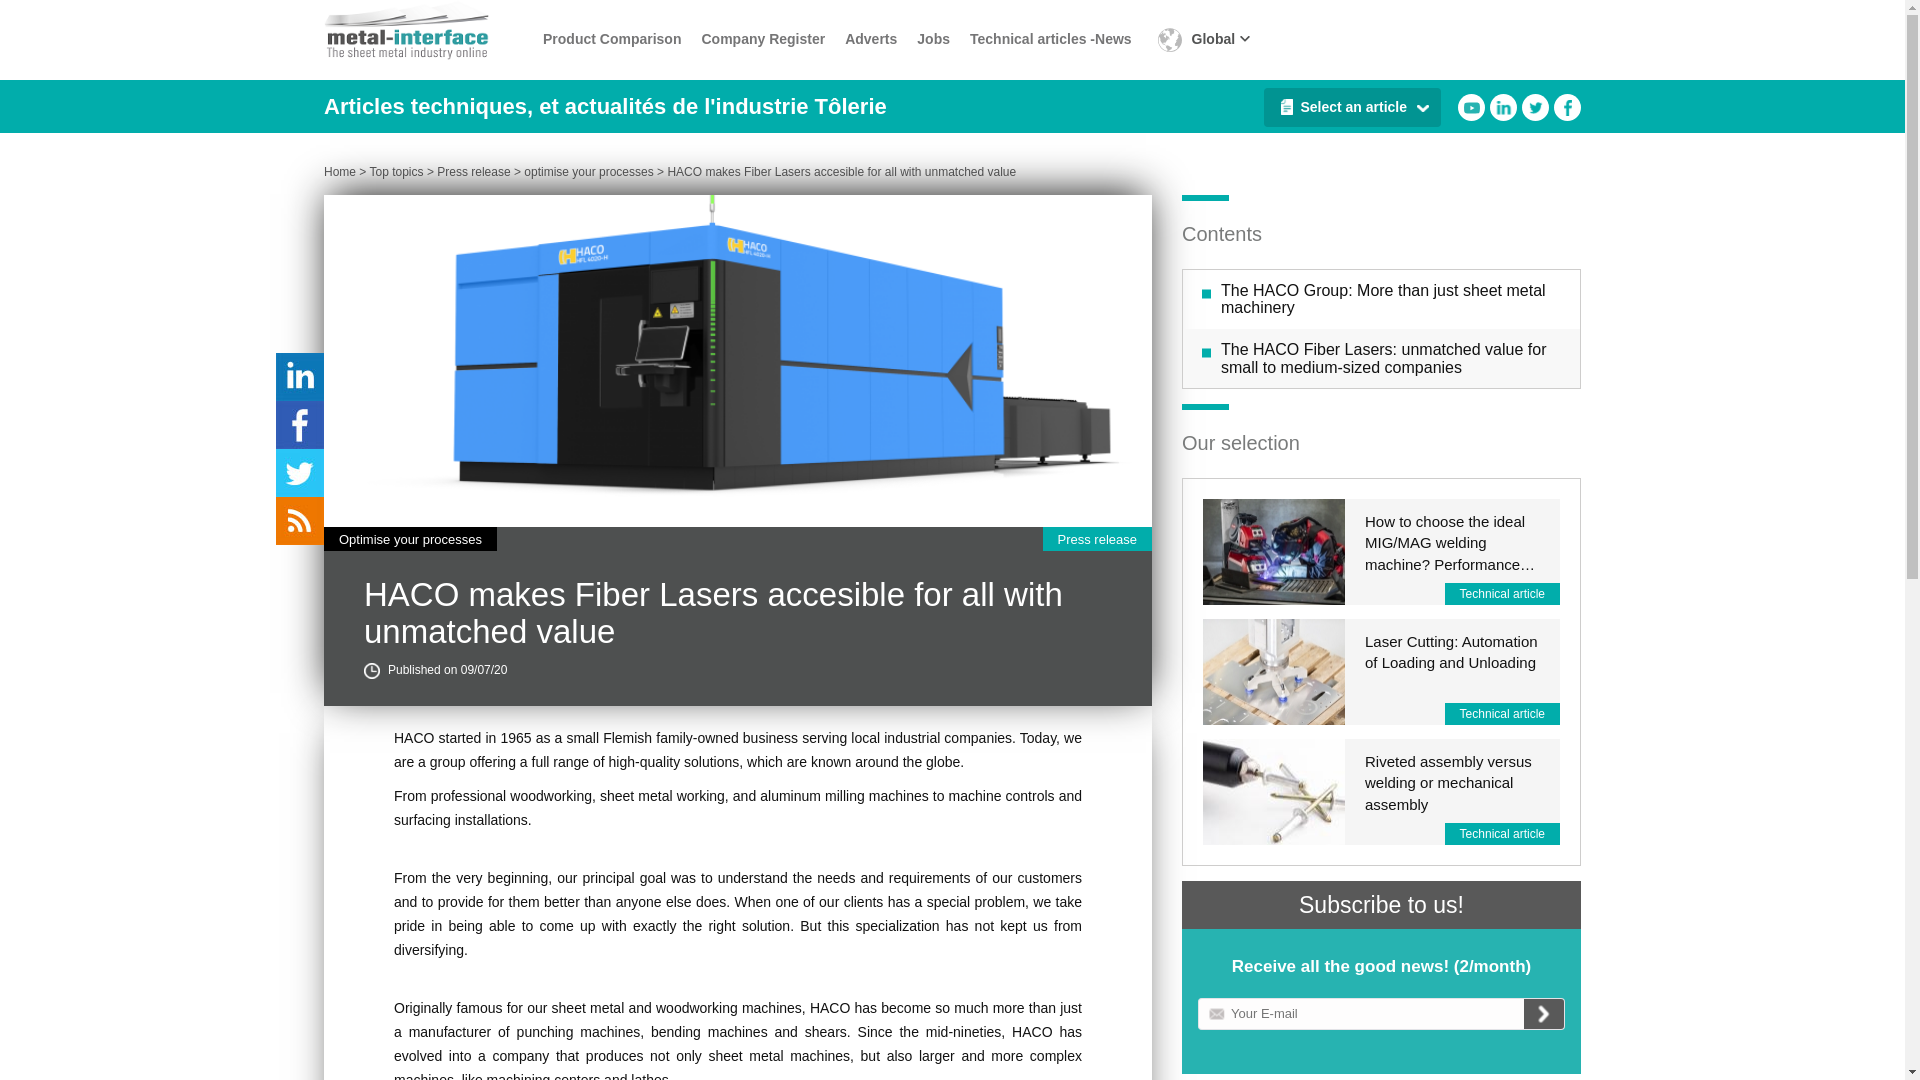  What do you see at coordinates (762, 40) in the screenshot?
I see `Company Register` at bounding box center [762, 40].